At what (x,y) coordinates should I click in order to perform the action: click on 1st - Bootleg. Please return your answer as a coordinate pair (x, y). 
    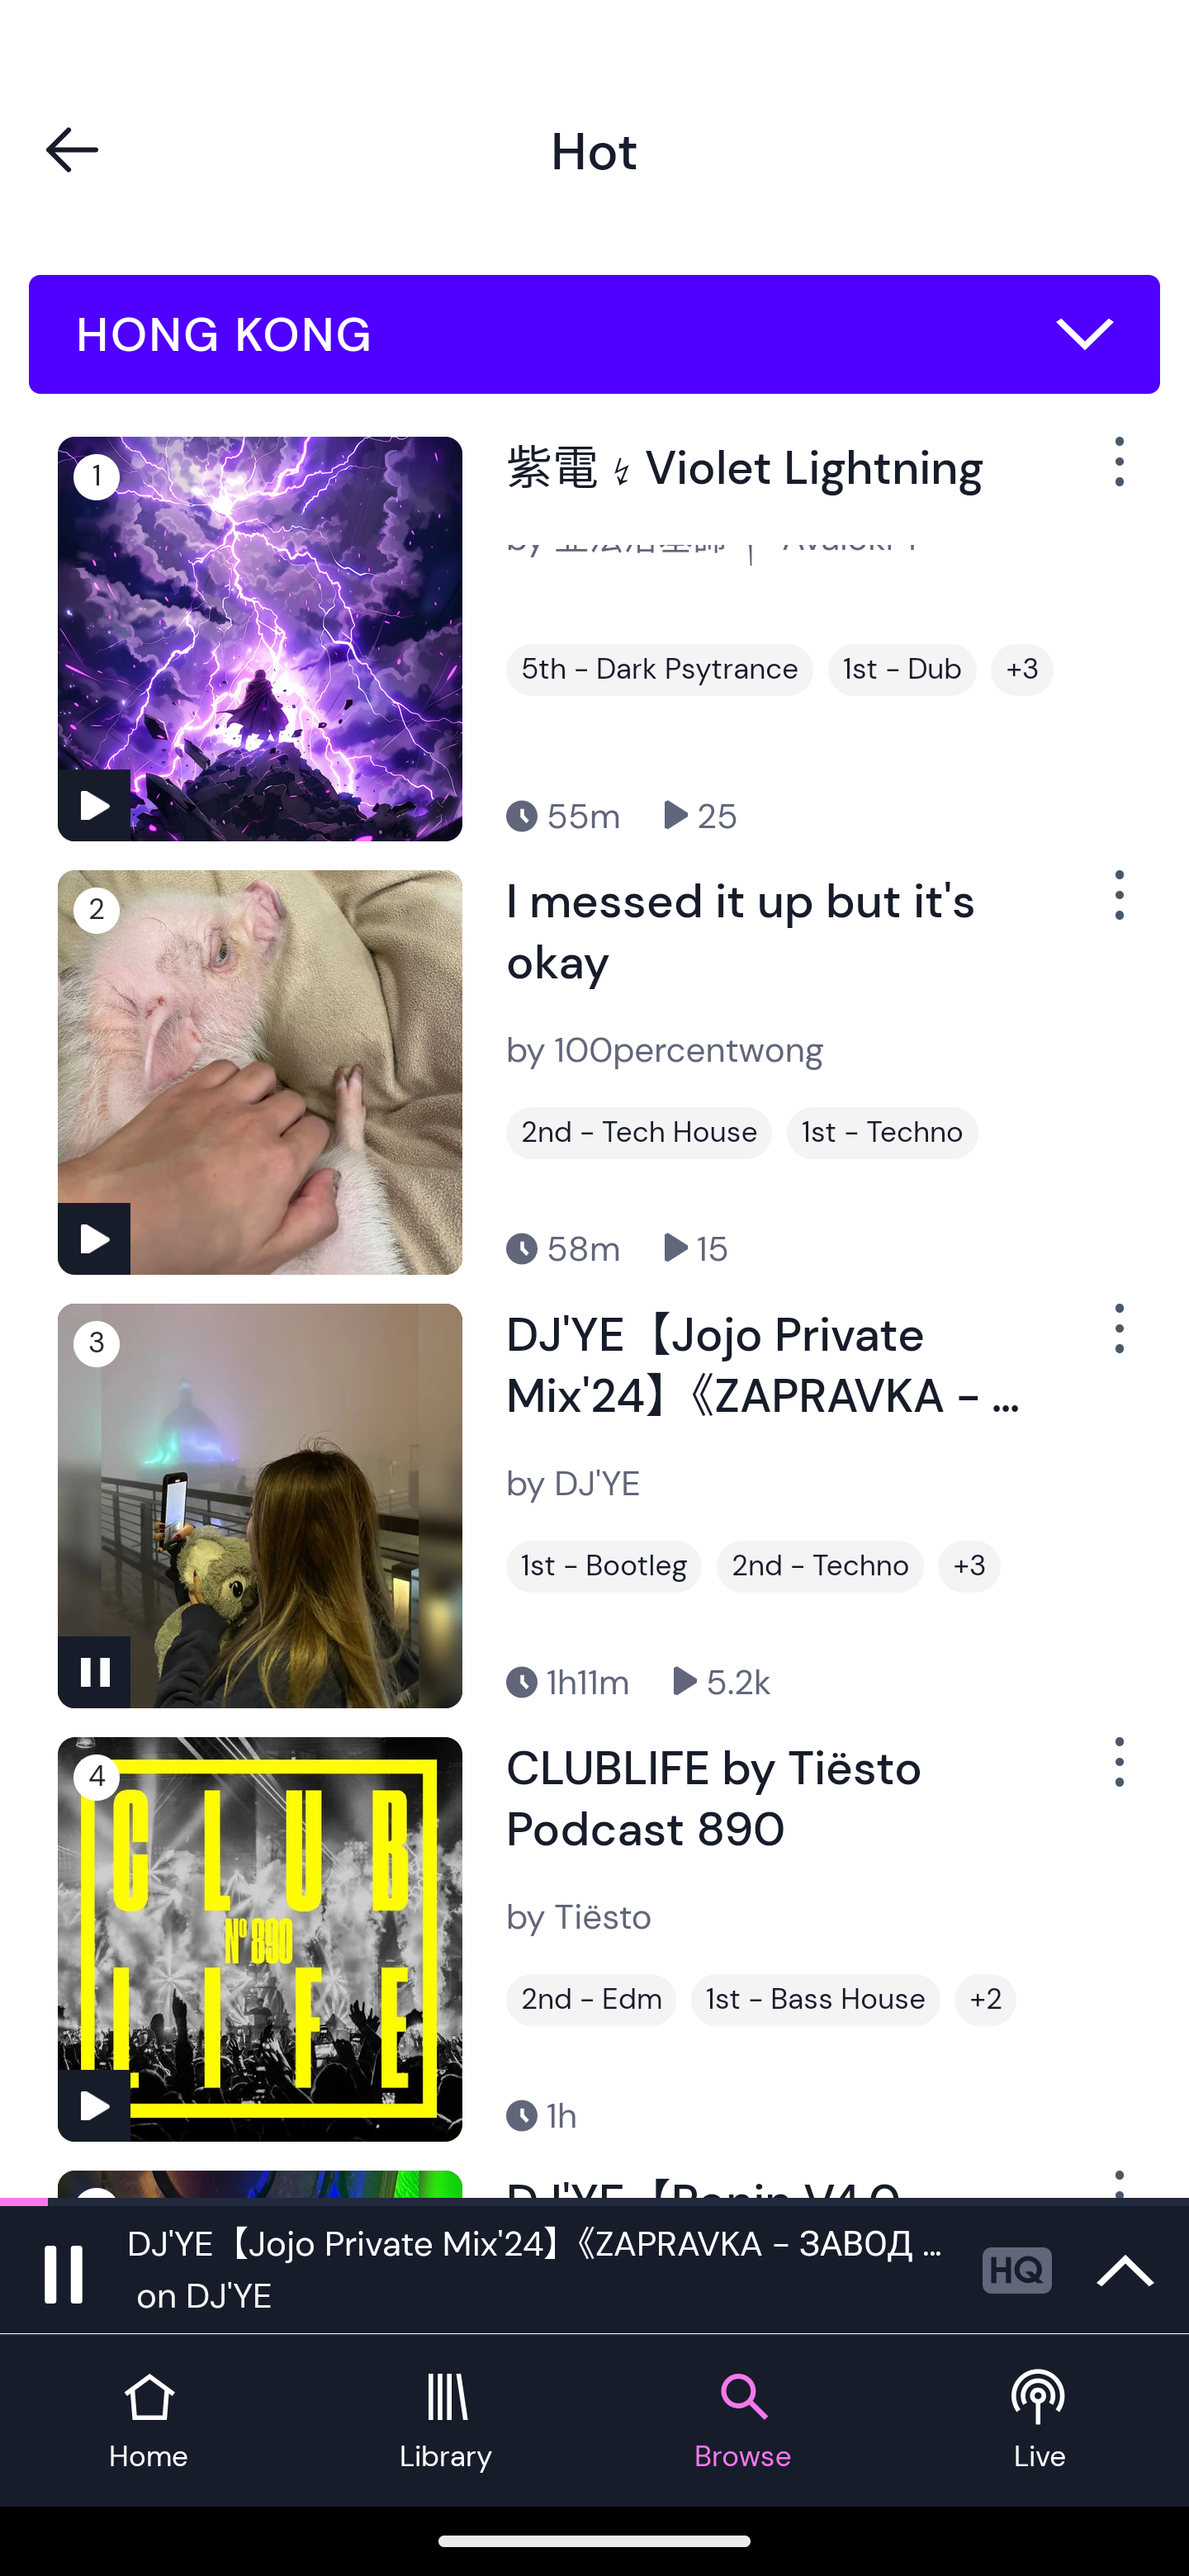
    Looking at the image, I should click on (604, 1565).